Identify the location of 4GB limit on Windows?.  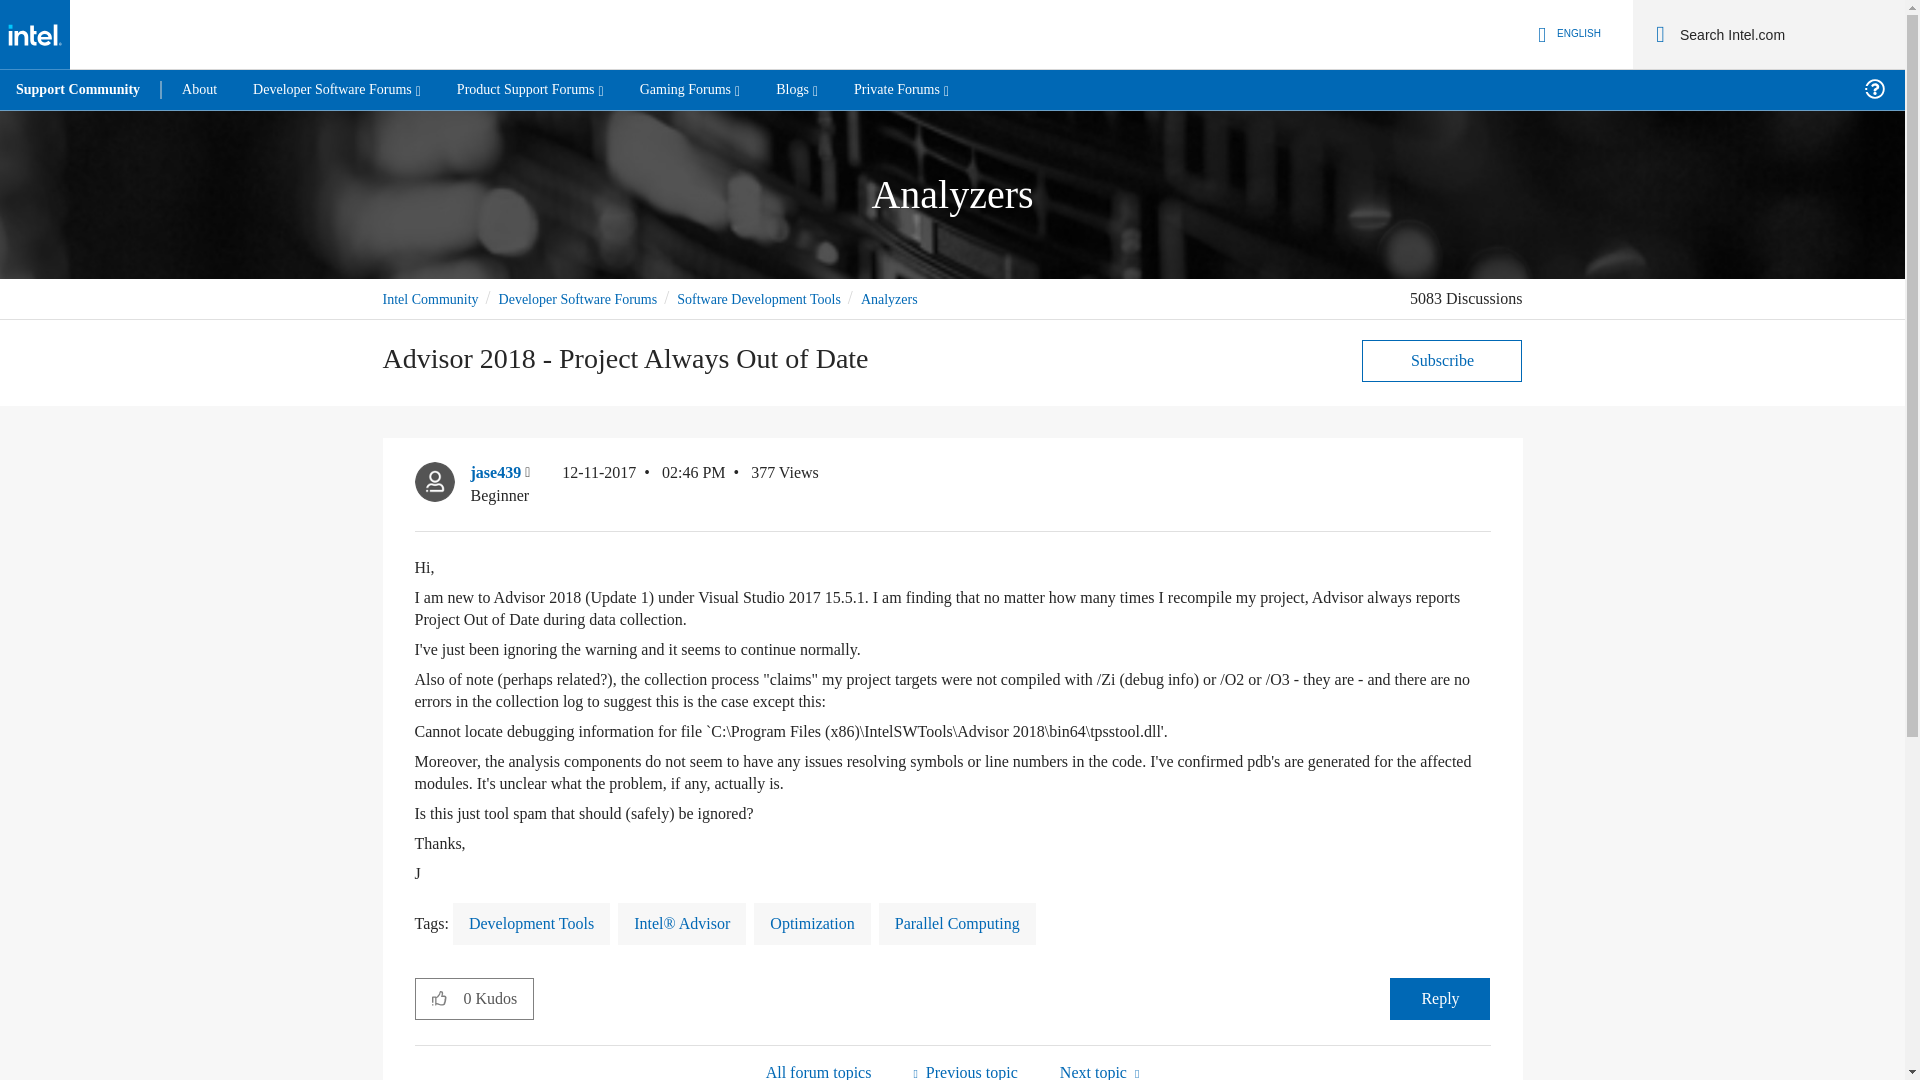
(964, 1069).